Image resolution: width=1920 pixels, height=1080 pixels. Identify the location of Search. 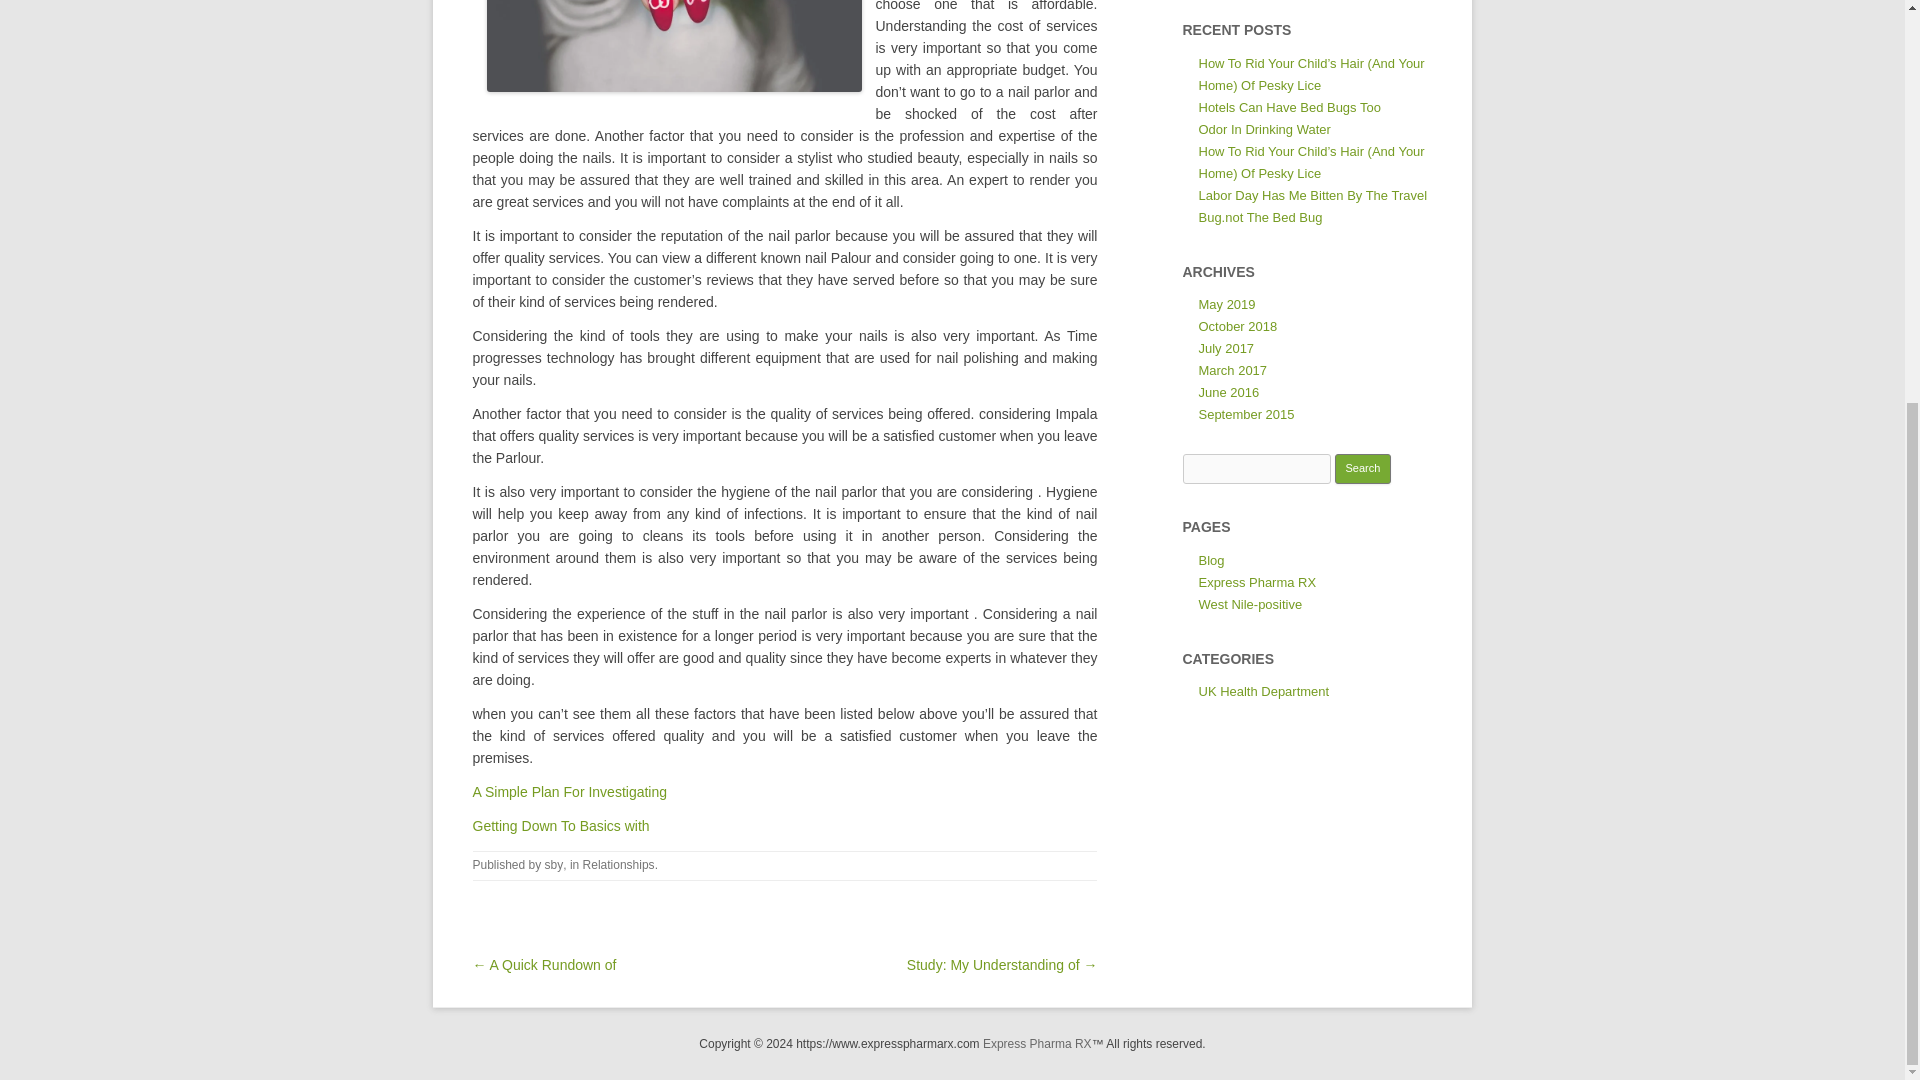
(1363, 468).